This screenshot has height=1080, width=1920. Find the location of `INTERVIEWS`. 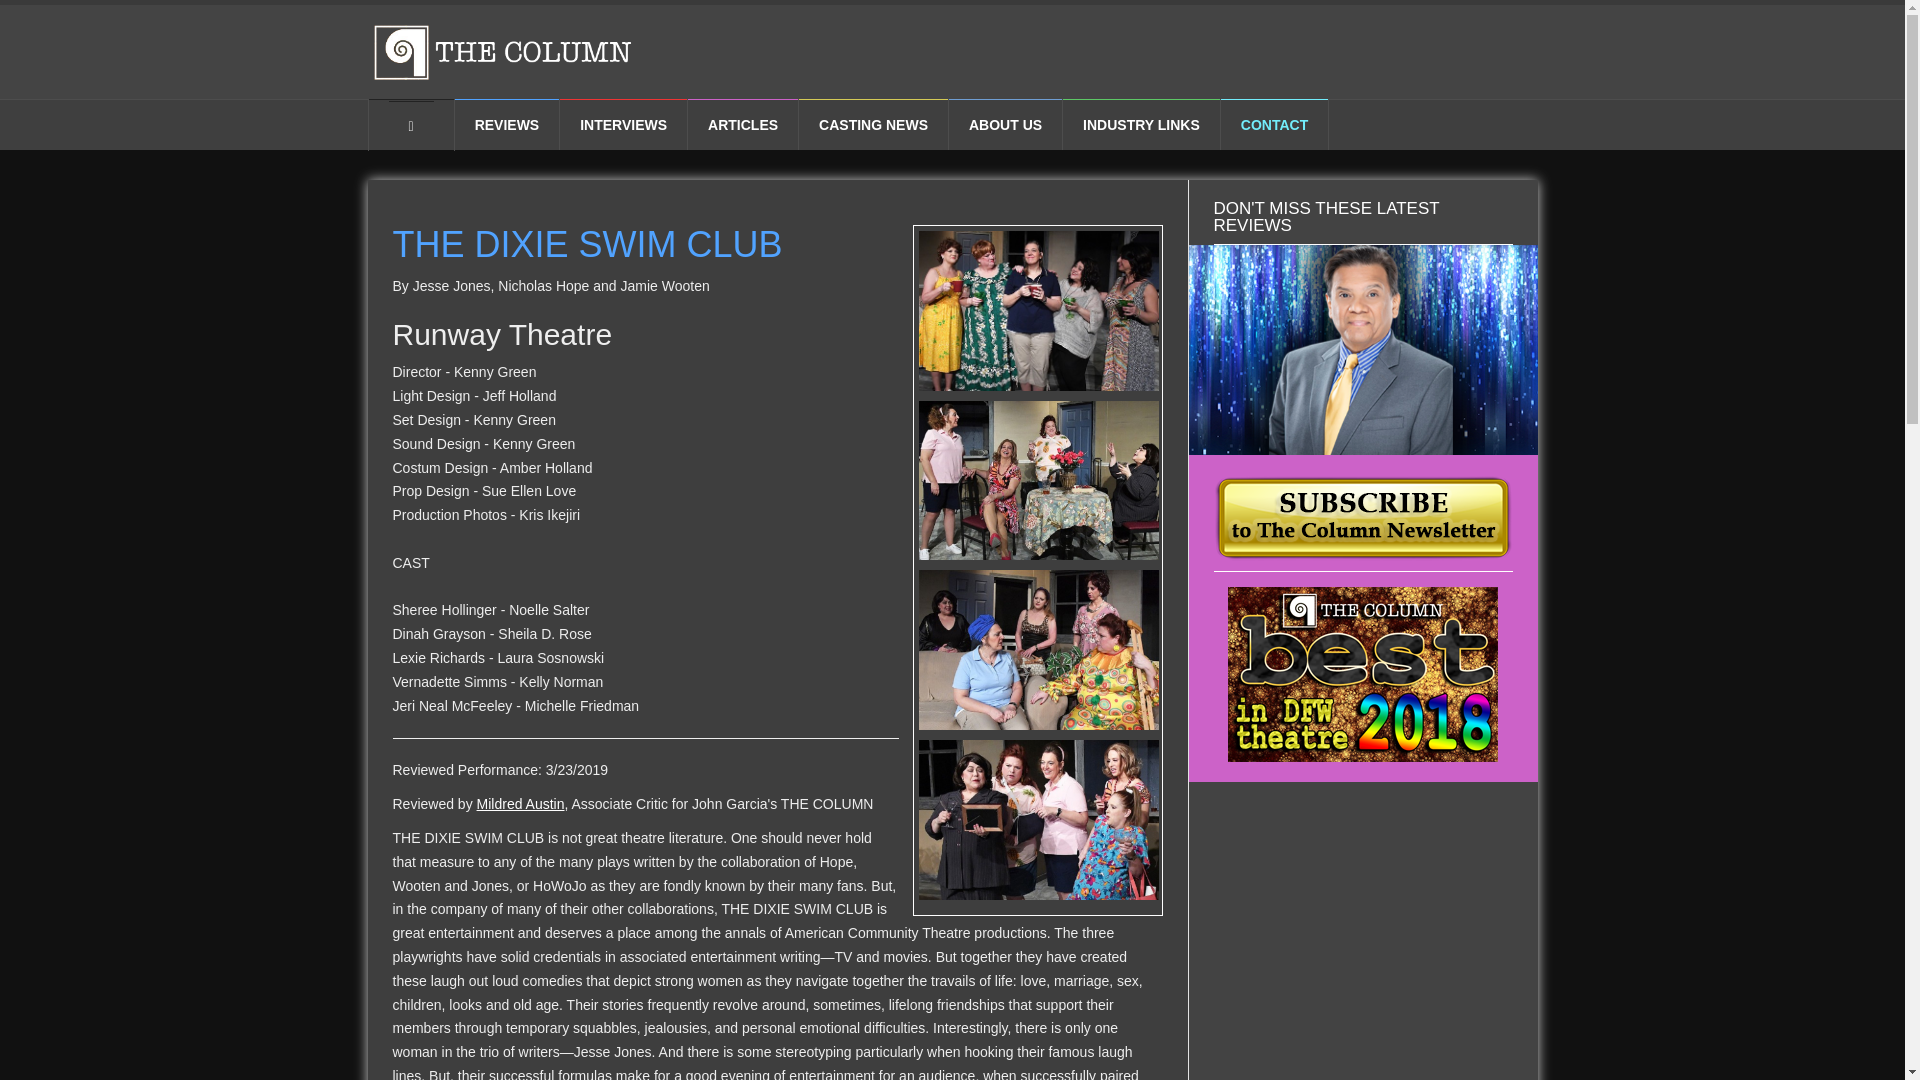

INTERVIEWS is located at coordinates (624, 124).